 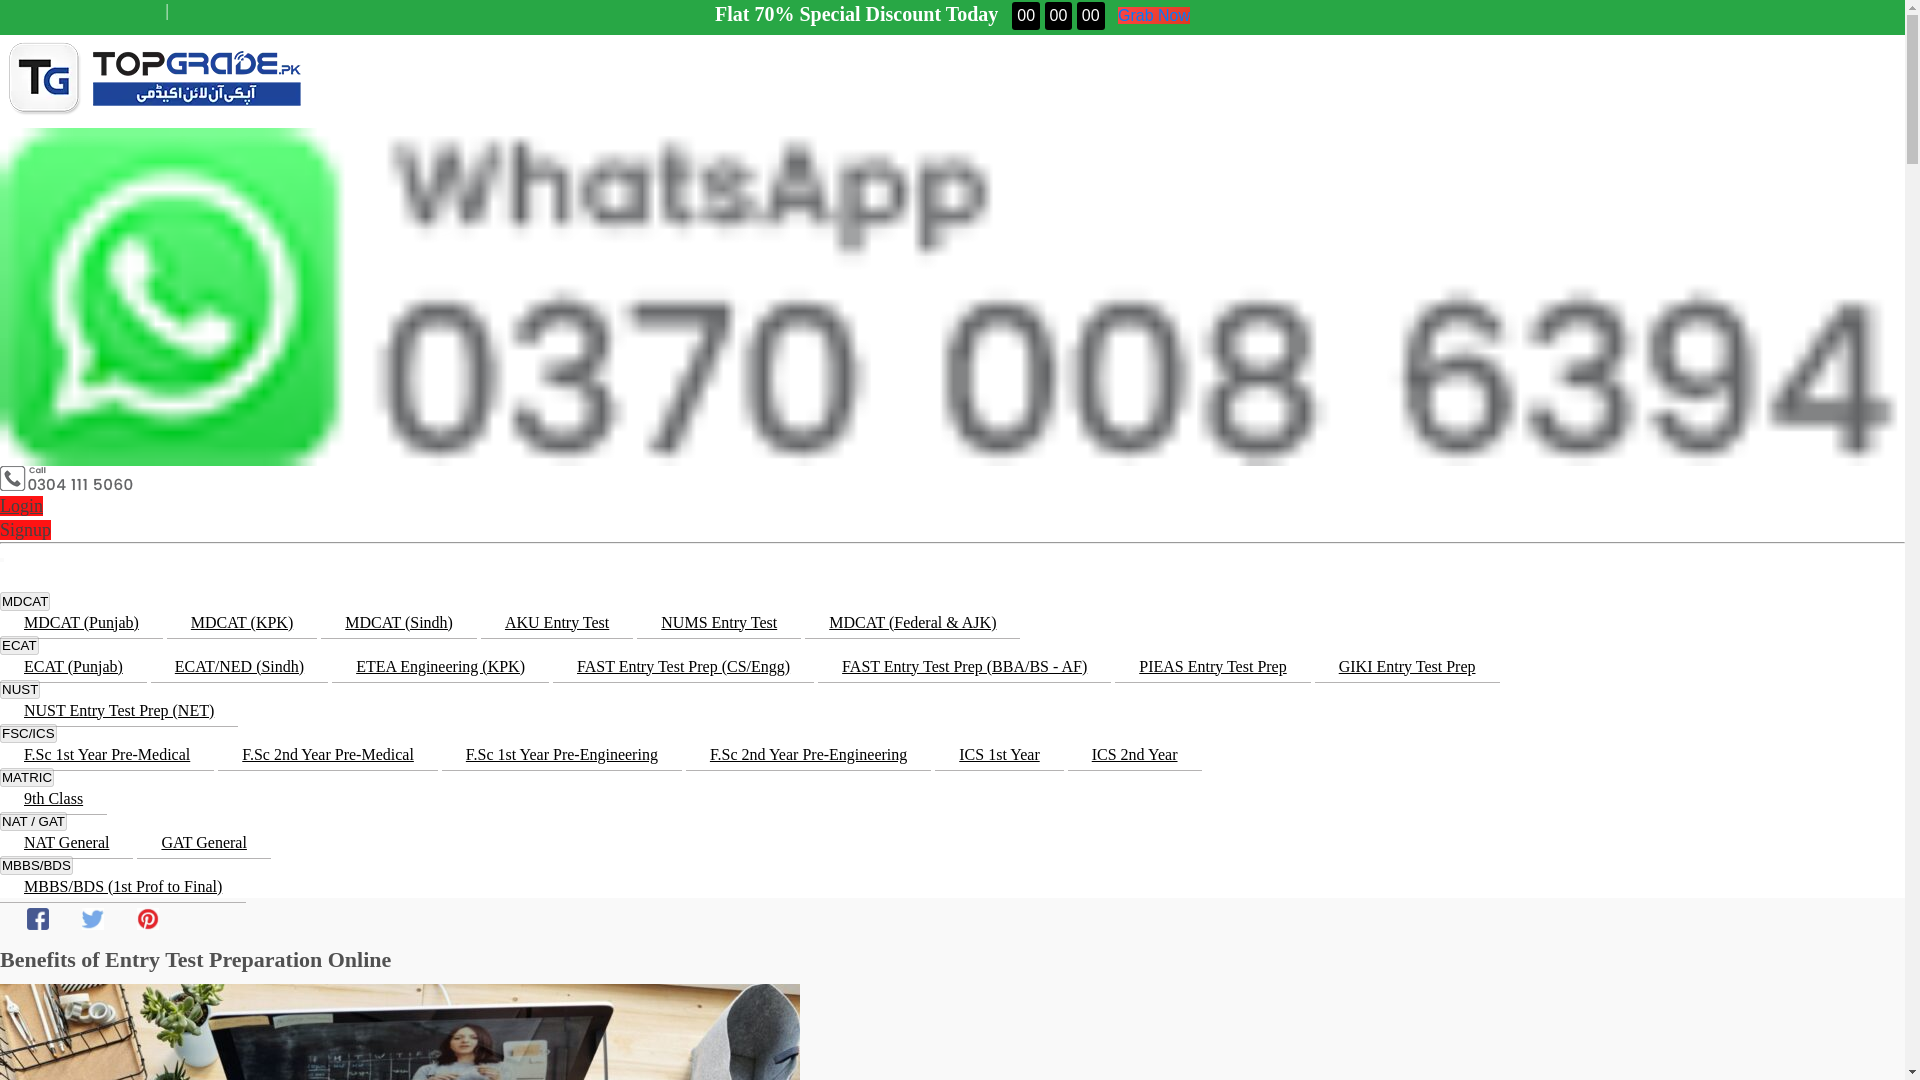 What do you see at coordinates (106, 754) in the screenshot?
I see `F.Sc 1st Year Pre-Medical` at bounding box center [106, 754].